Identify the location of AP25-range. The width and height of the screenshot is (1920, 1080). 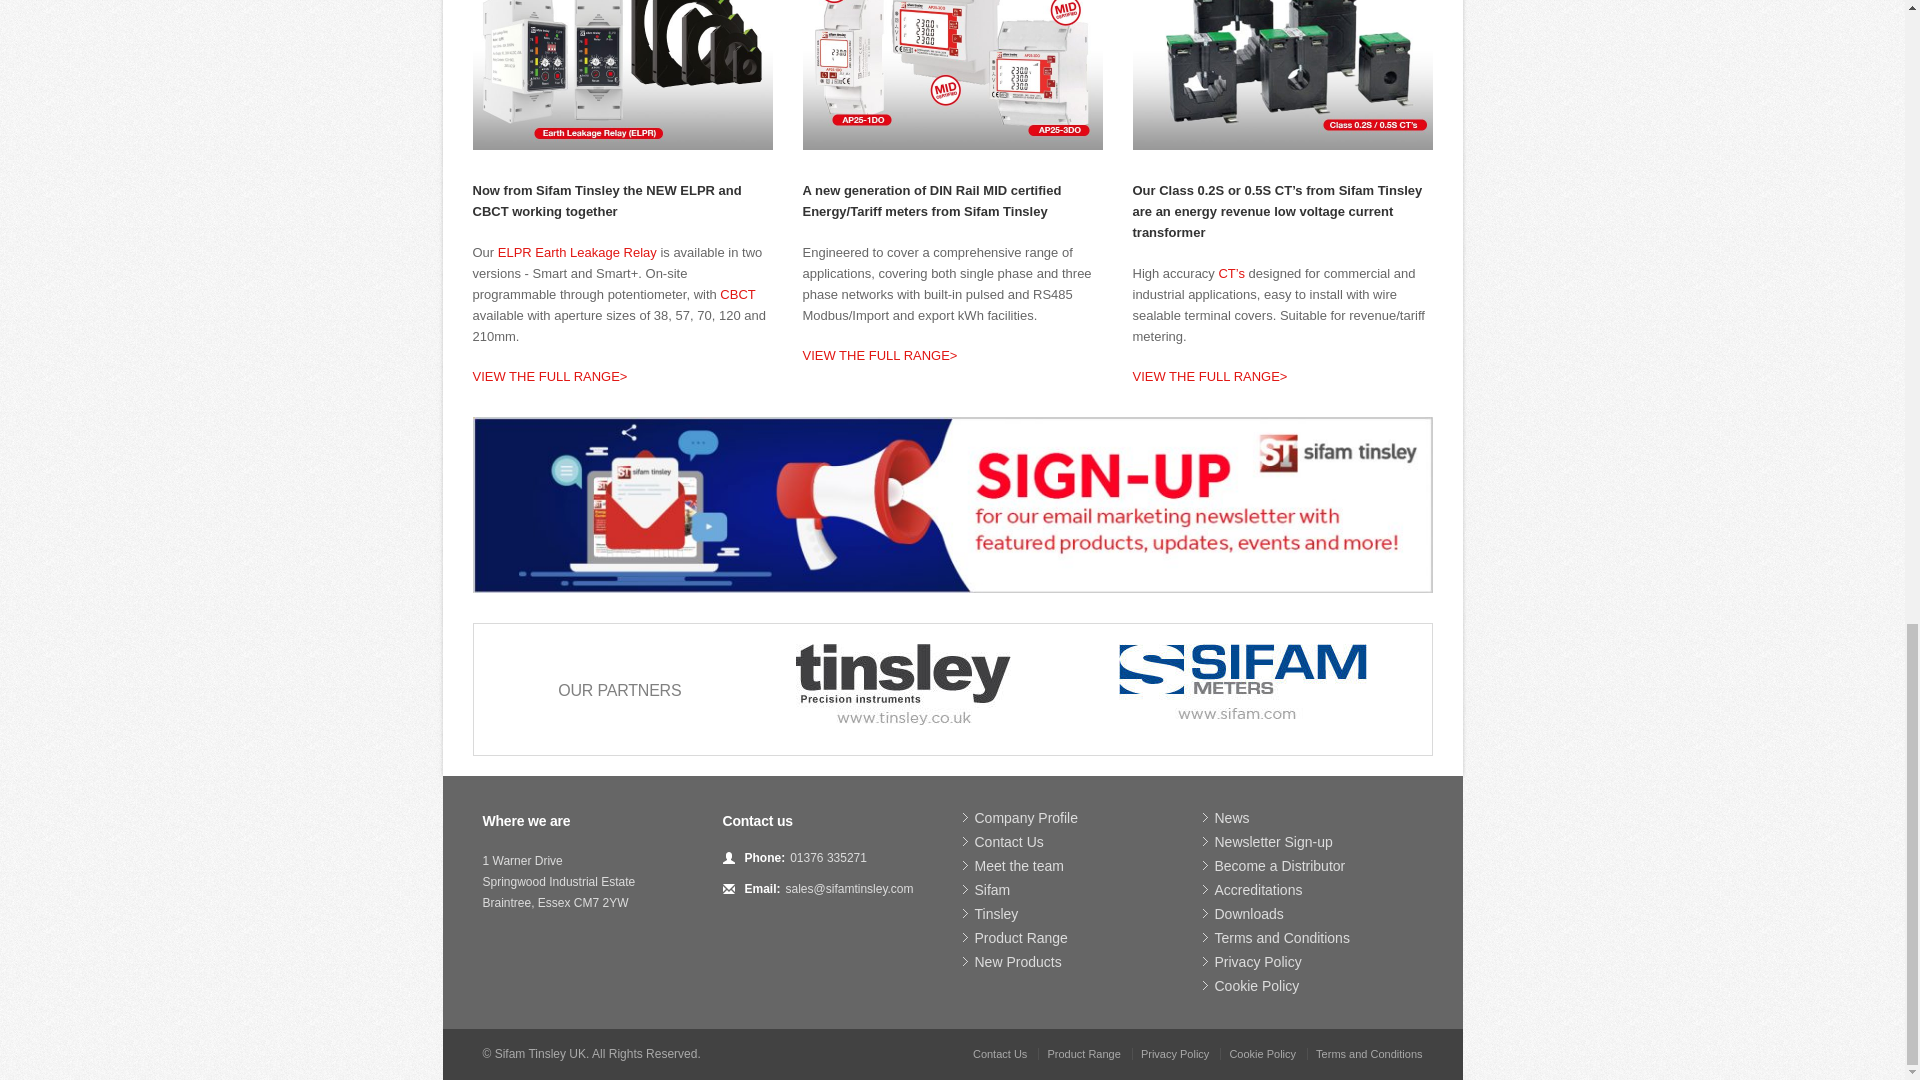
(952, 75).